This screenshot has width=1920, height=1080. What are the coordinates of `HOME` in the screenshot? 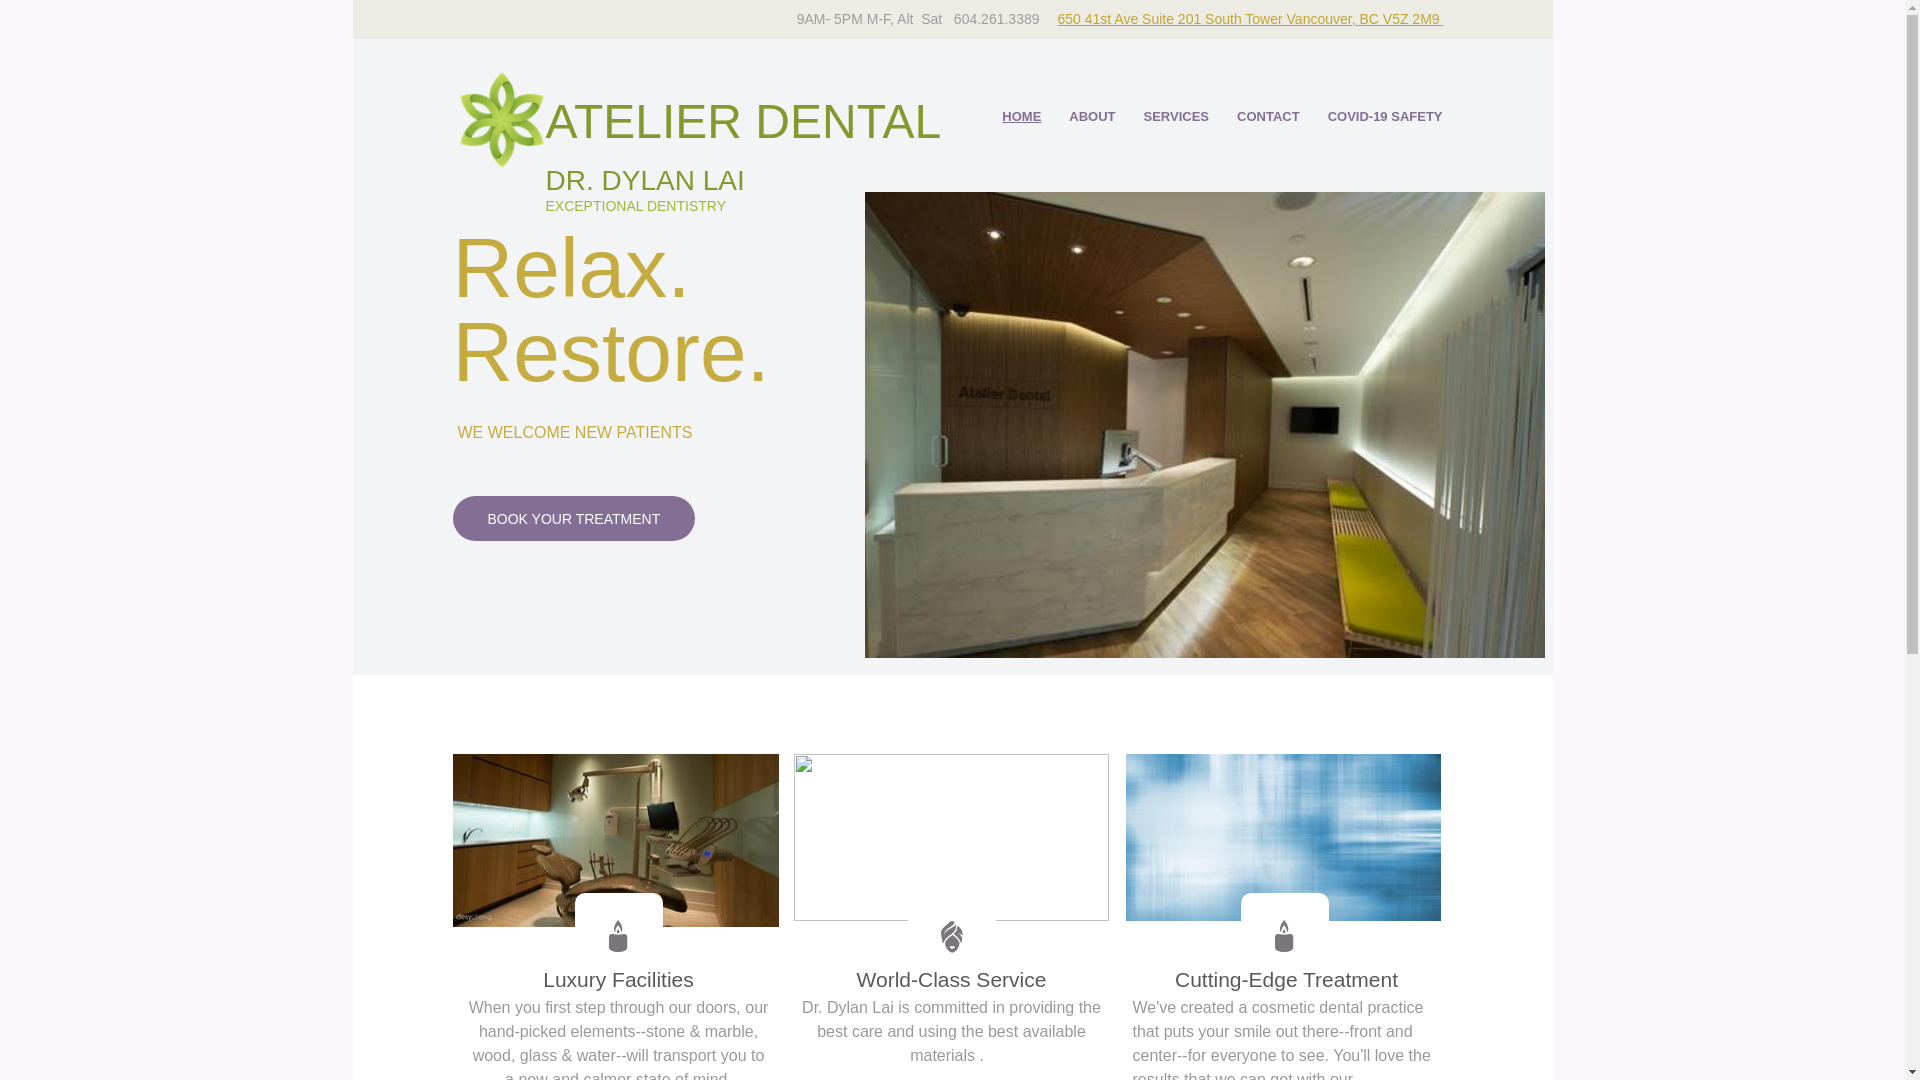 It's located at (1021, 117).